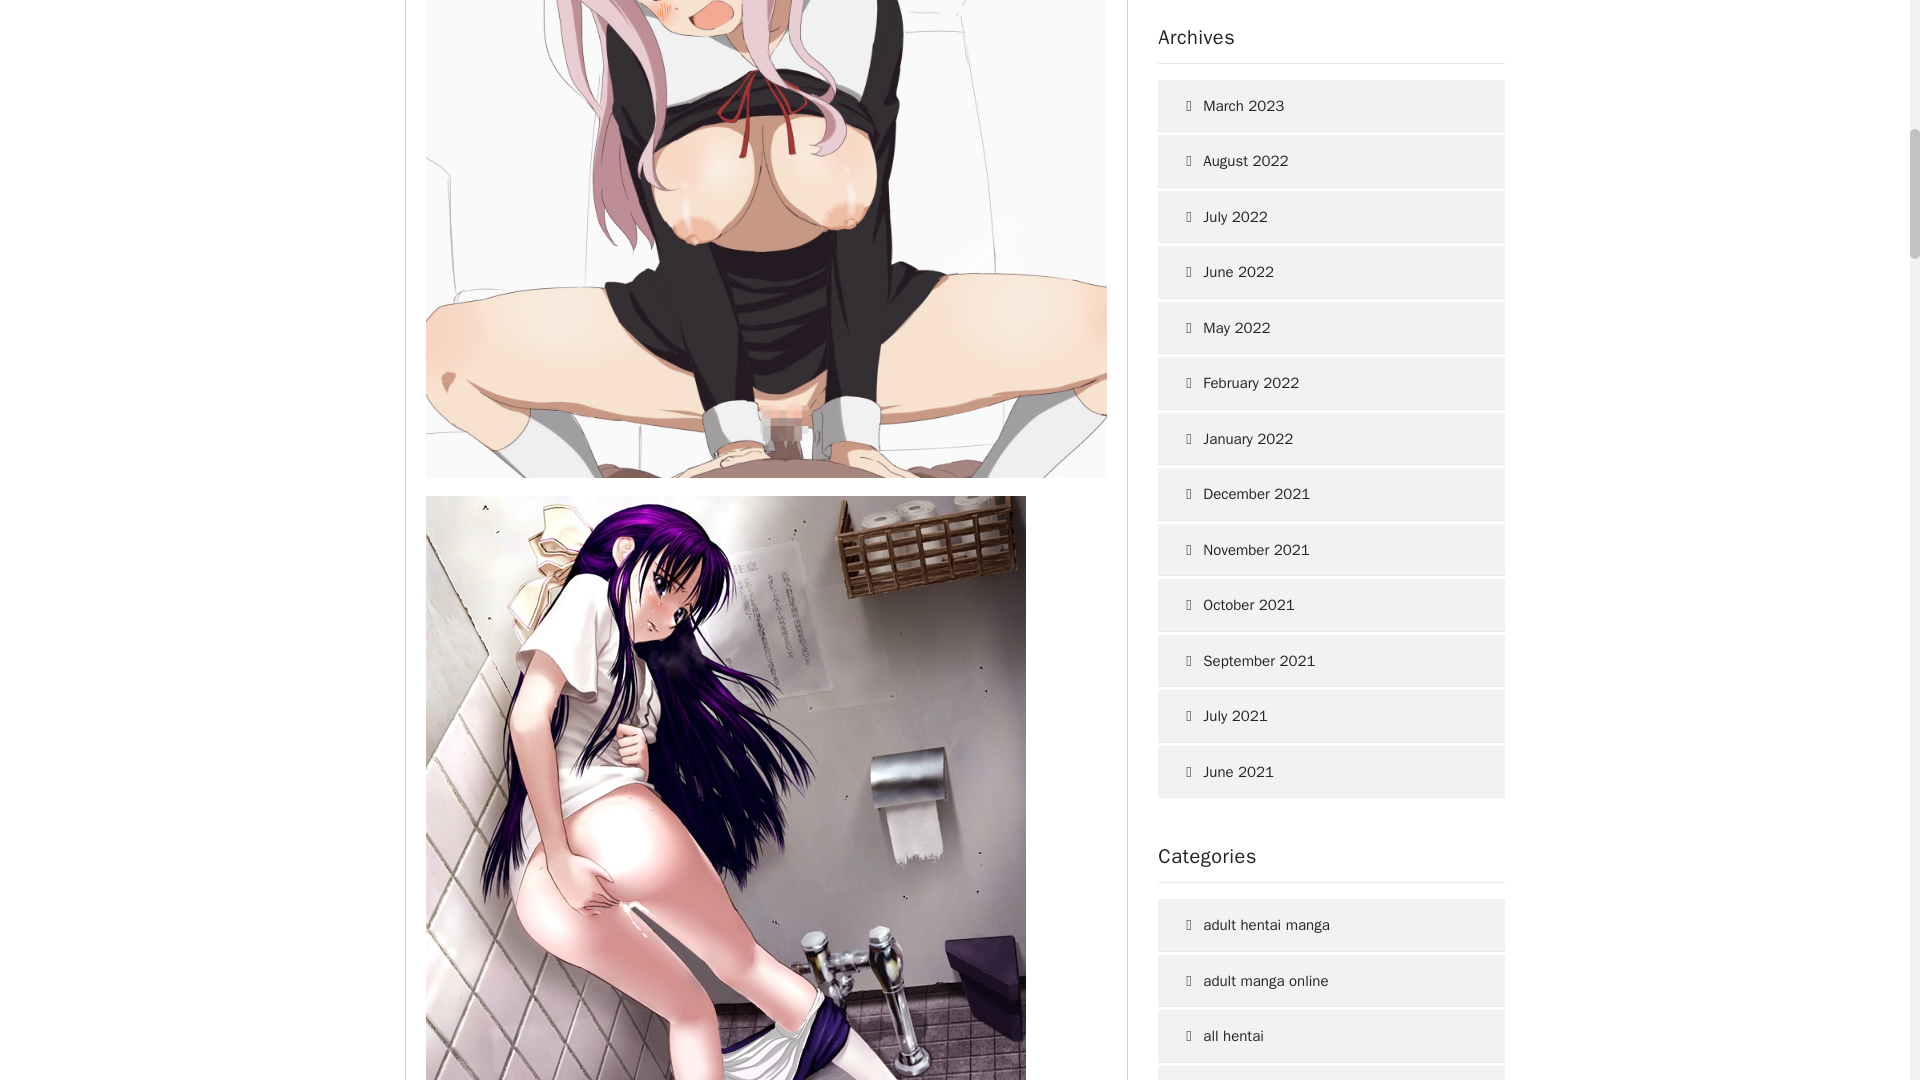 The width and height of the screenshot is (1920, 1080). Describe the element at coordinates (1323, 272) in the screenshot. I see `June 2022` at that location.